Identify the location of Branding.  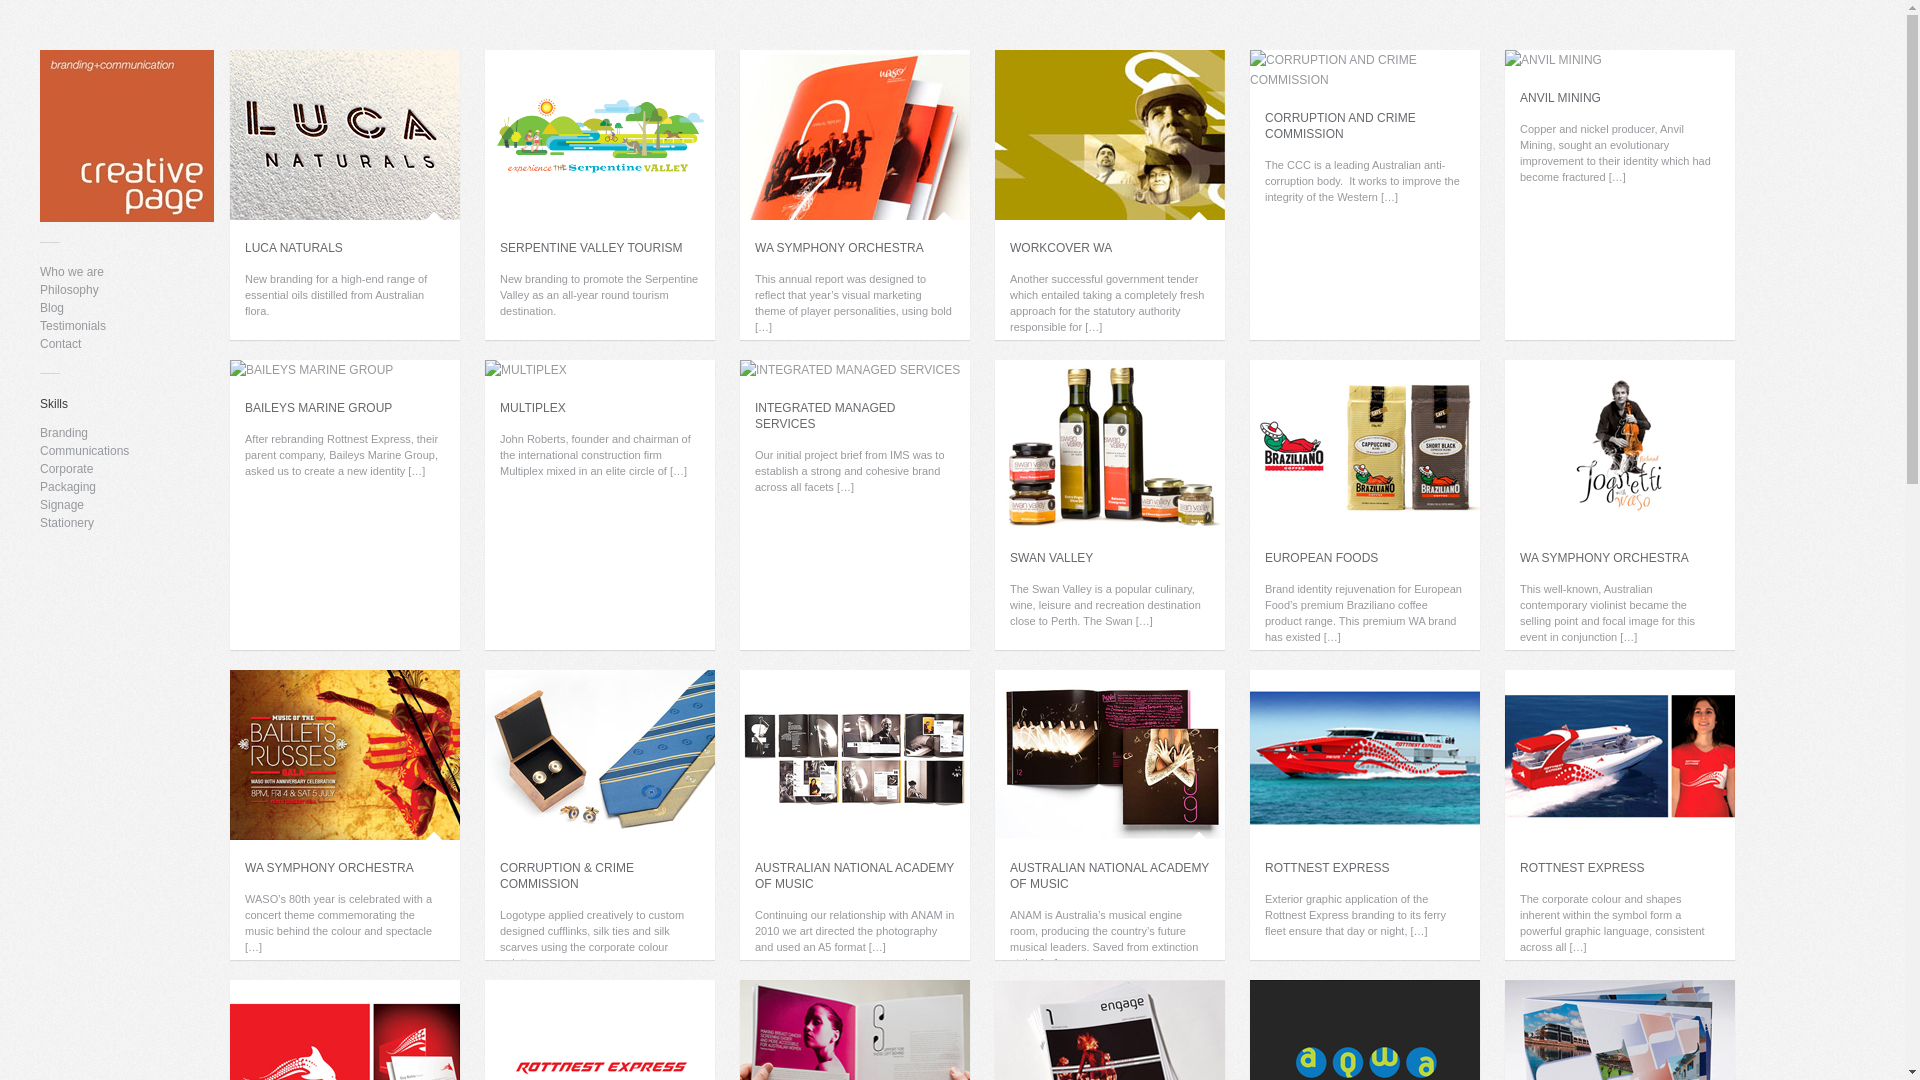
(64, 433).